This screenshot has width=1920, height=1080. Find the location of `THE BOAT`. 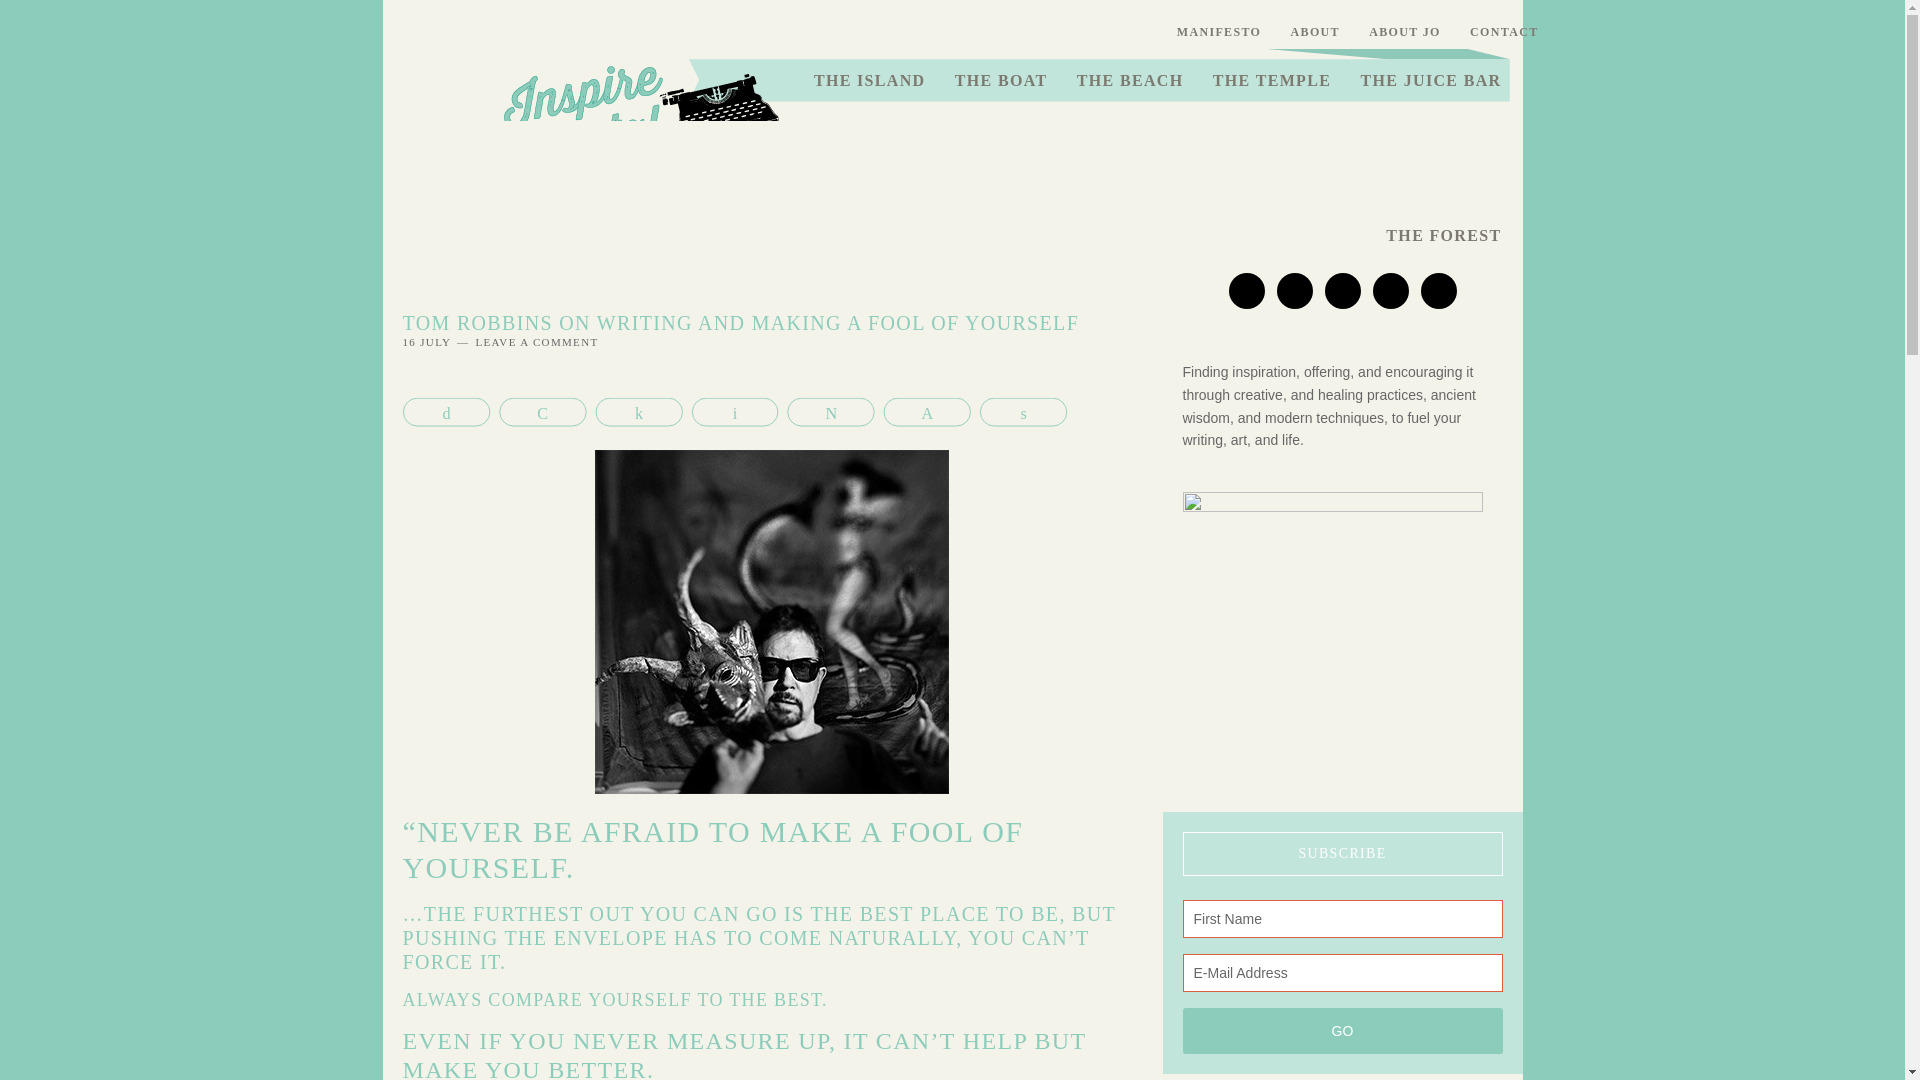

THE BOAT is located at coordinates (1002, 80).